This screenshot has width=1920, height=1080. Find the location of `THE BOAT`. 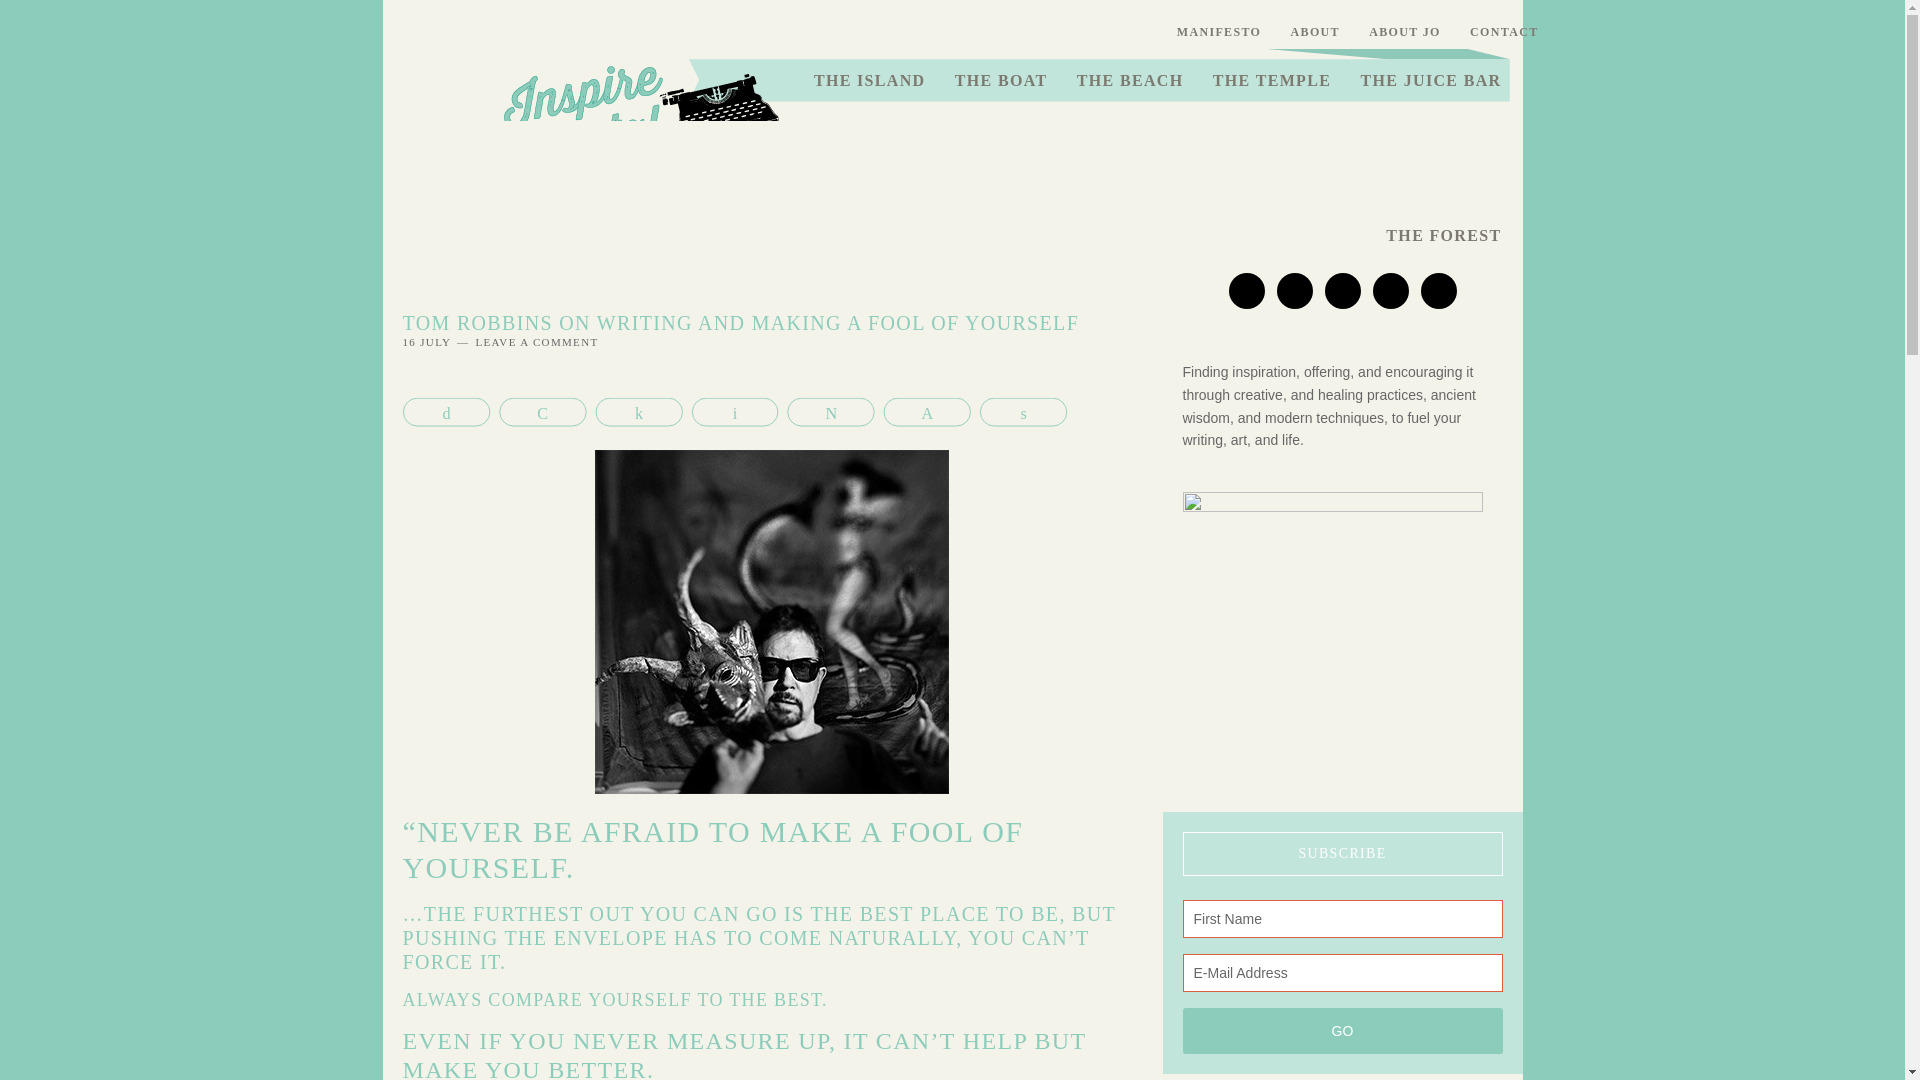

THE BOAT is located at coordinates (1002, 80).